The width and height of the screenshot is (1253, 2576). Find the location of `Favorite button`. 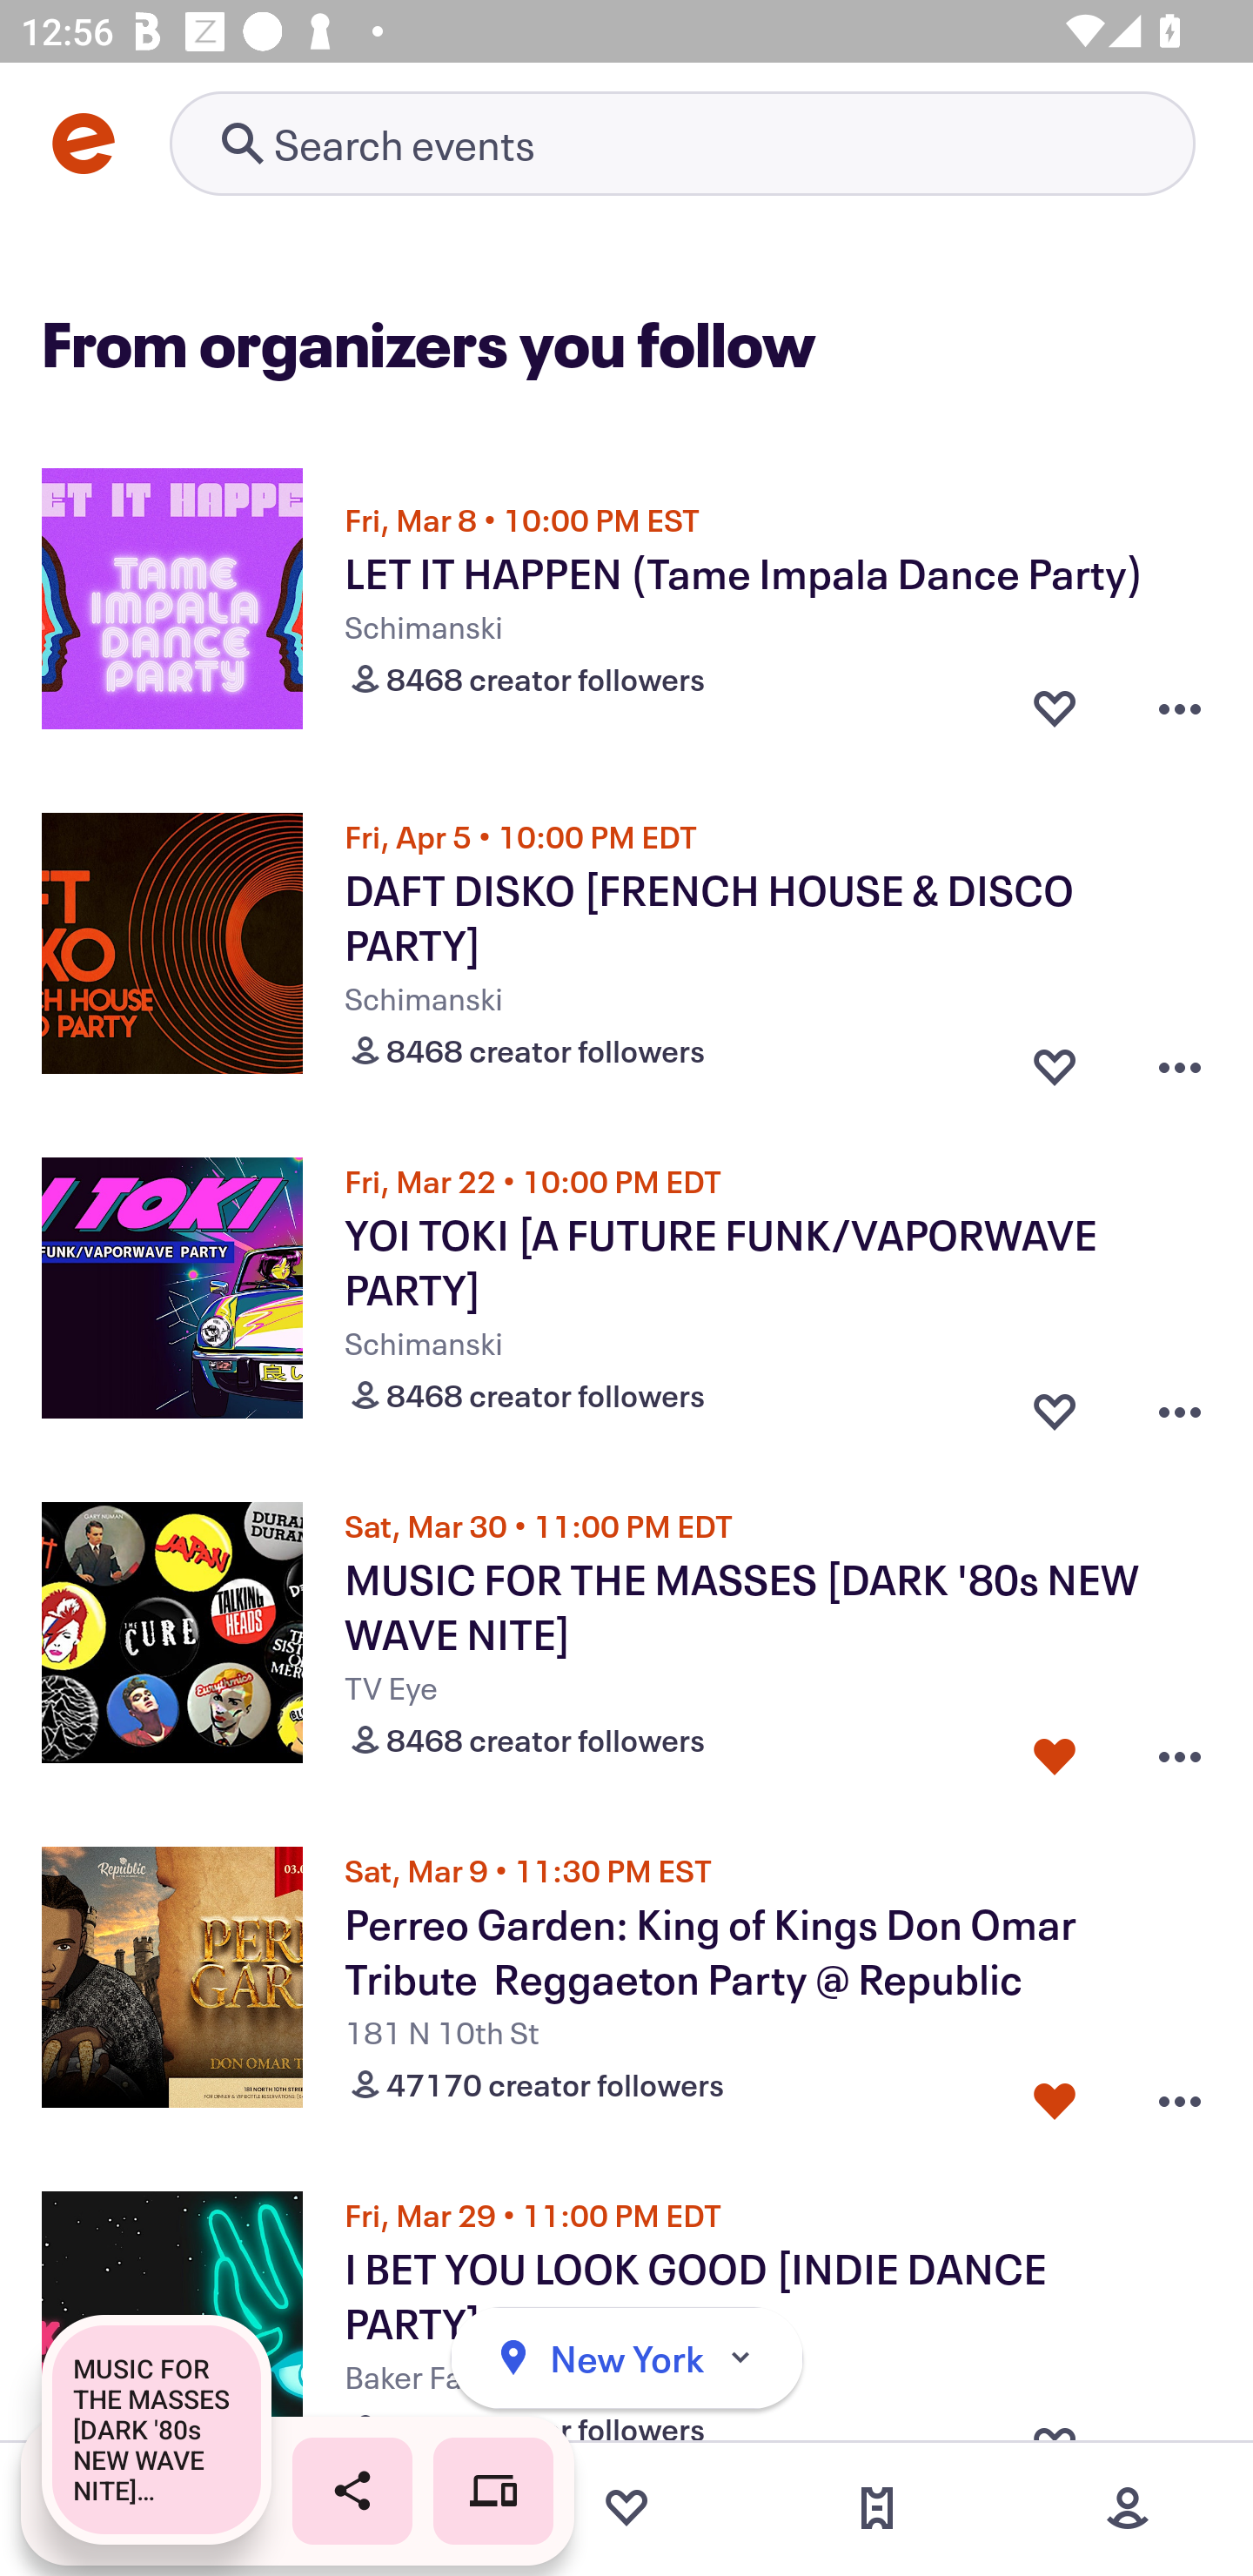

Favorite button is located at coordinates (1055, 1060).